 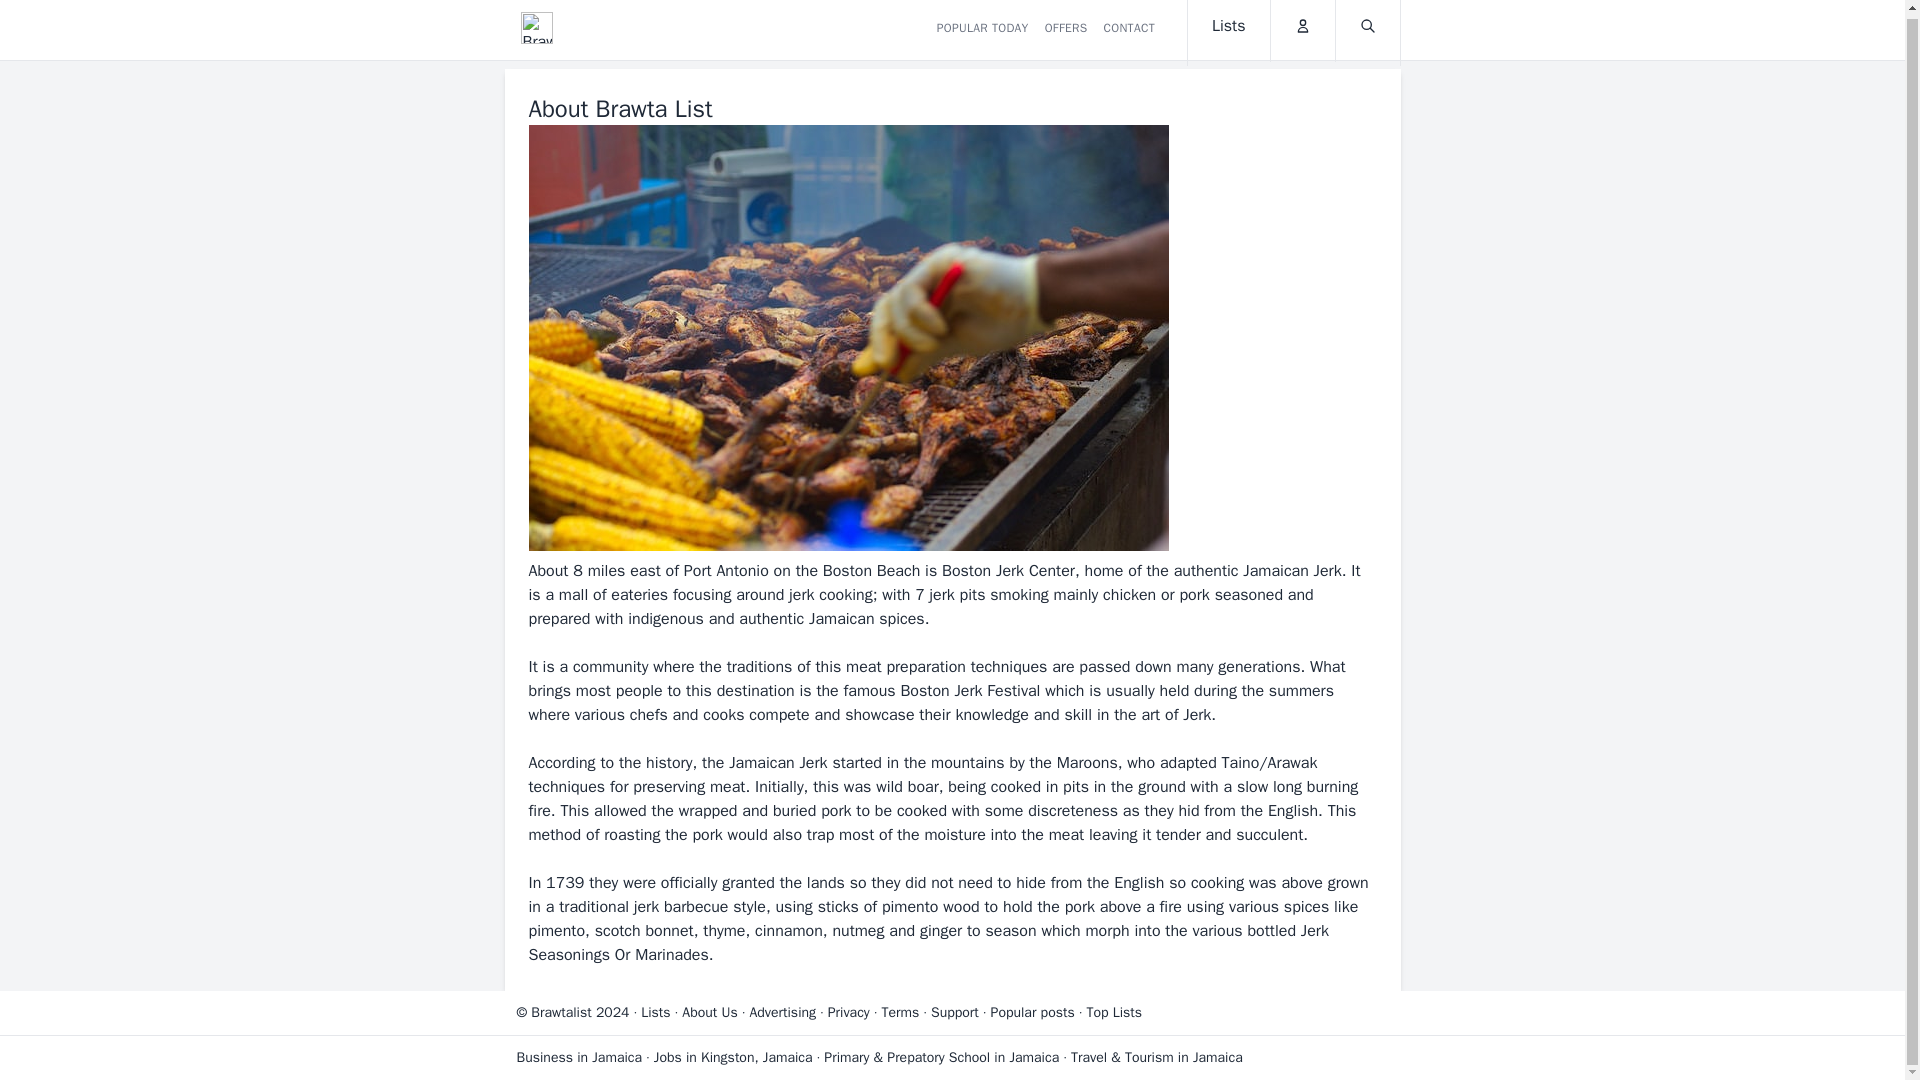 What do you see at coordinates (782, 1012) in the screenshot?
I see `Advertising` at bounding box center [782, 1012].